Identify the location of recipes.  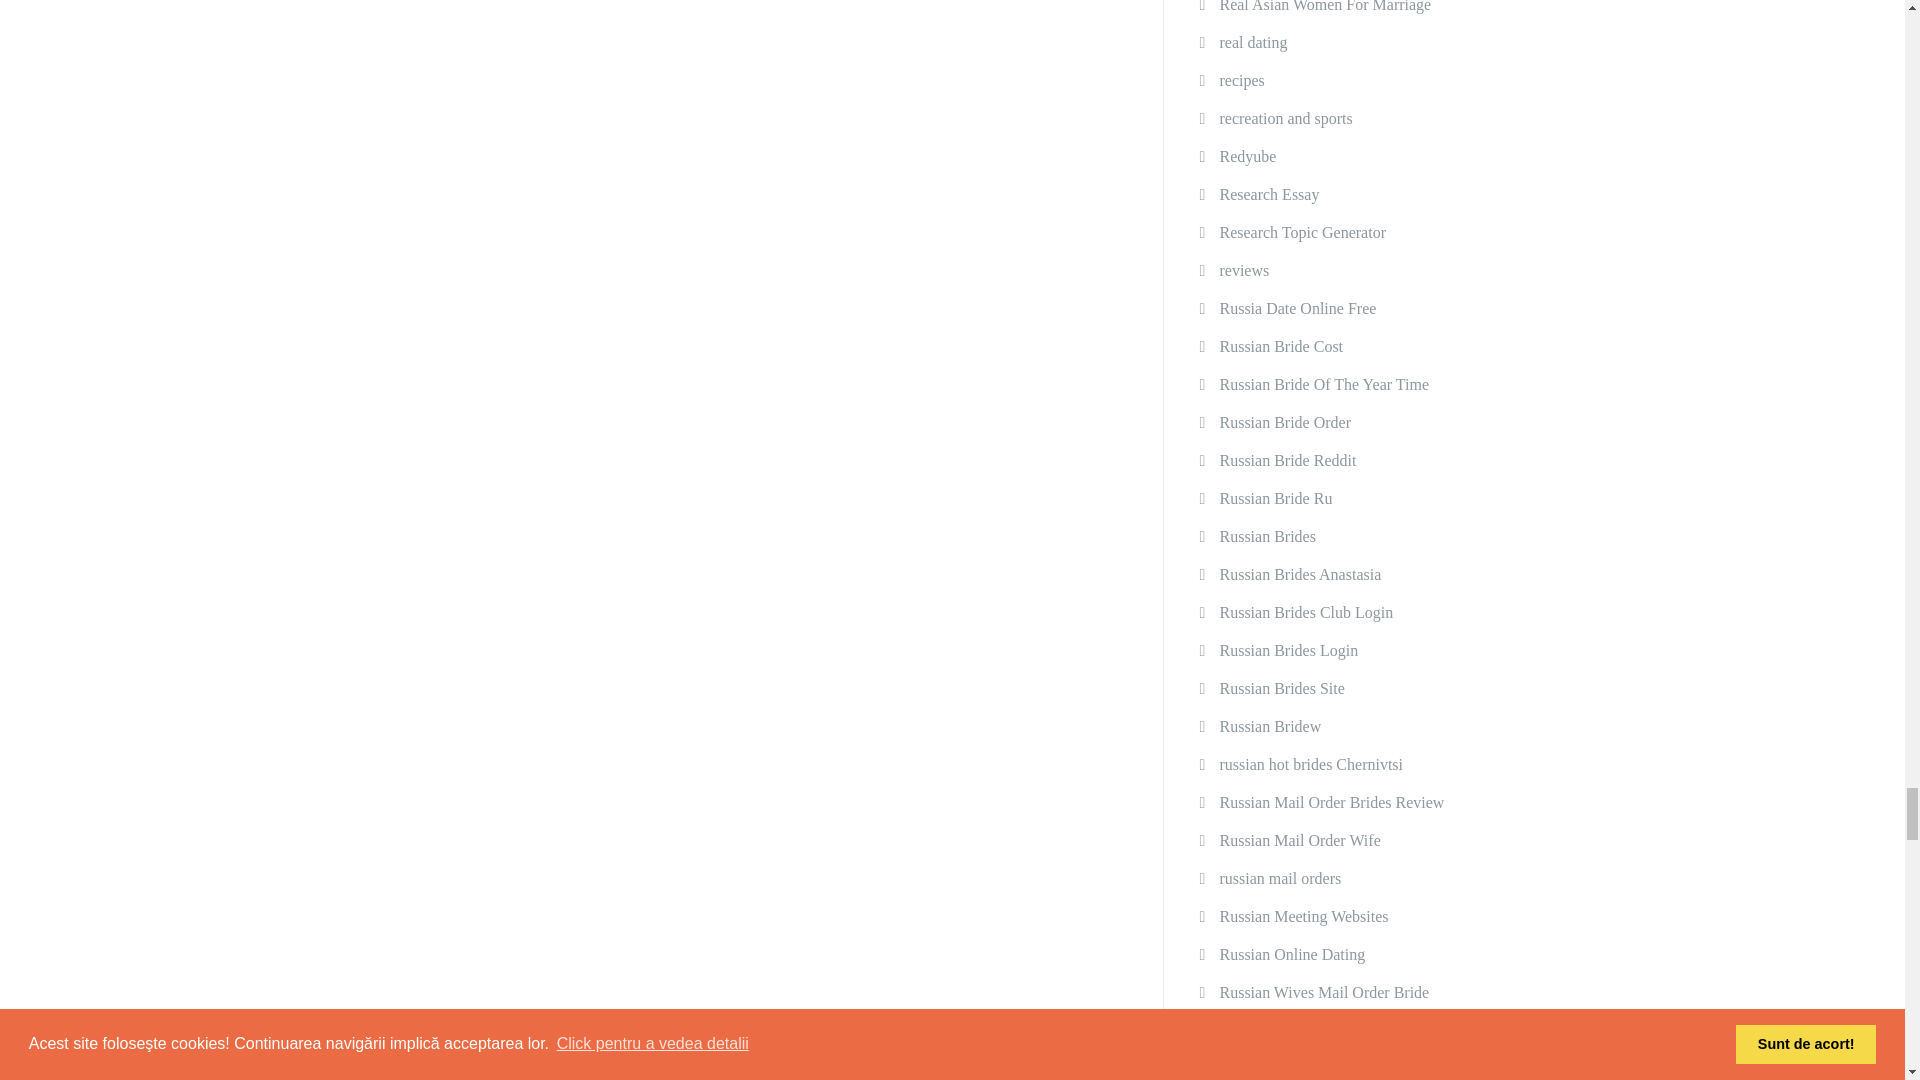
(1241, 80).